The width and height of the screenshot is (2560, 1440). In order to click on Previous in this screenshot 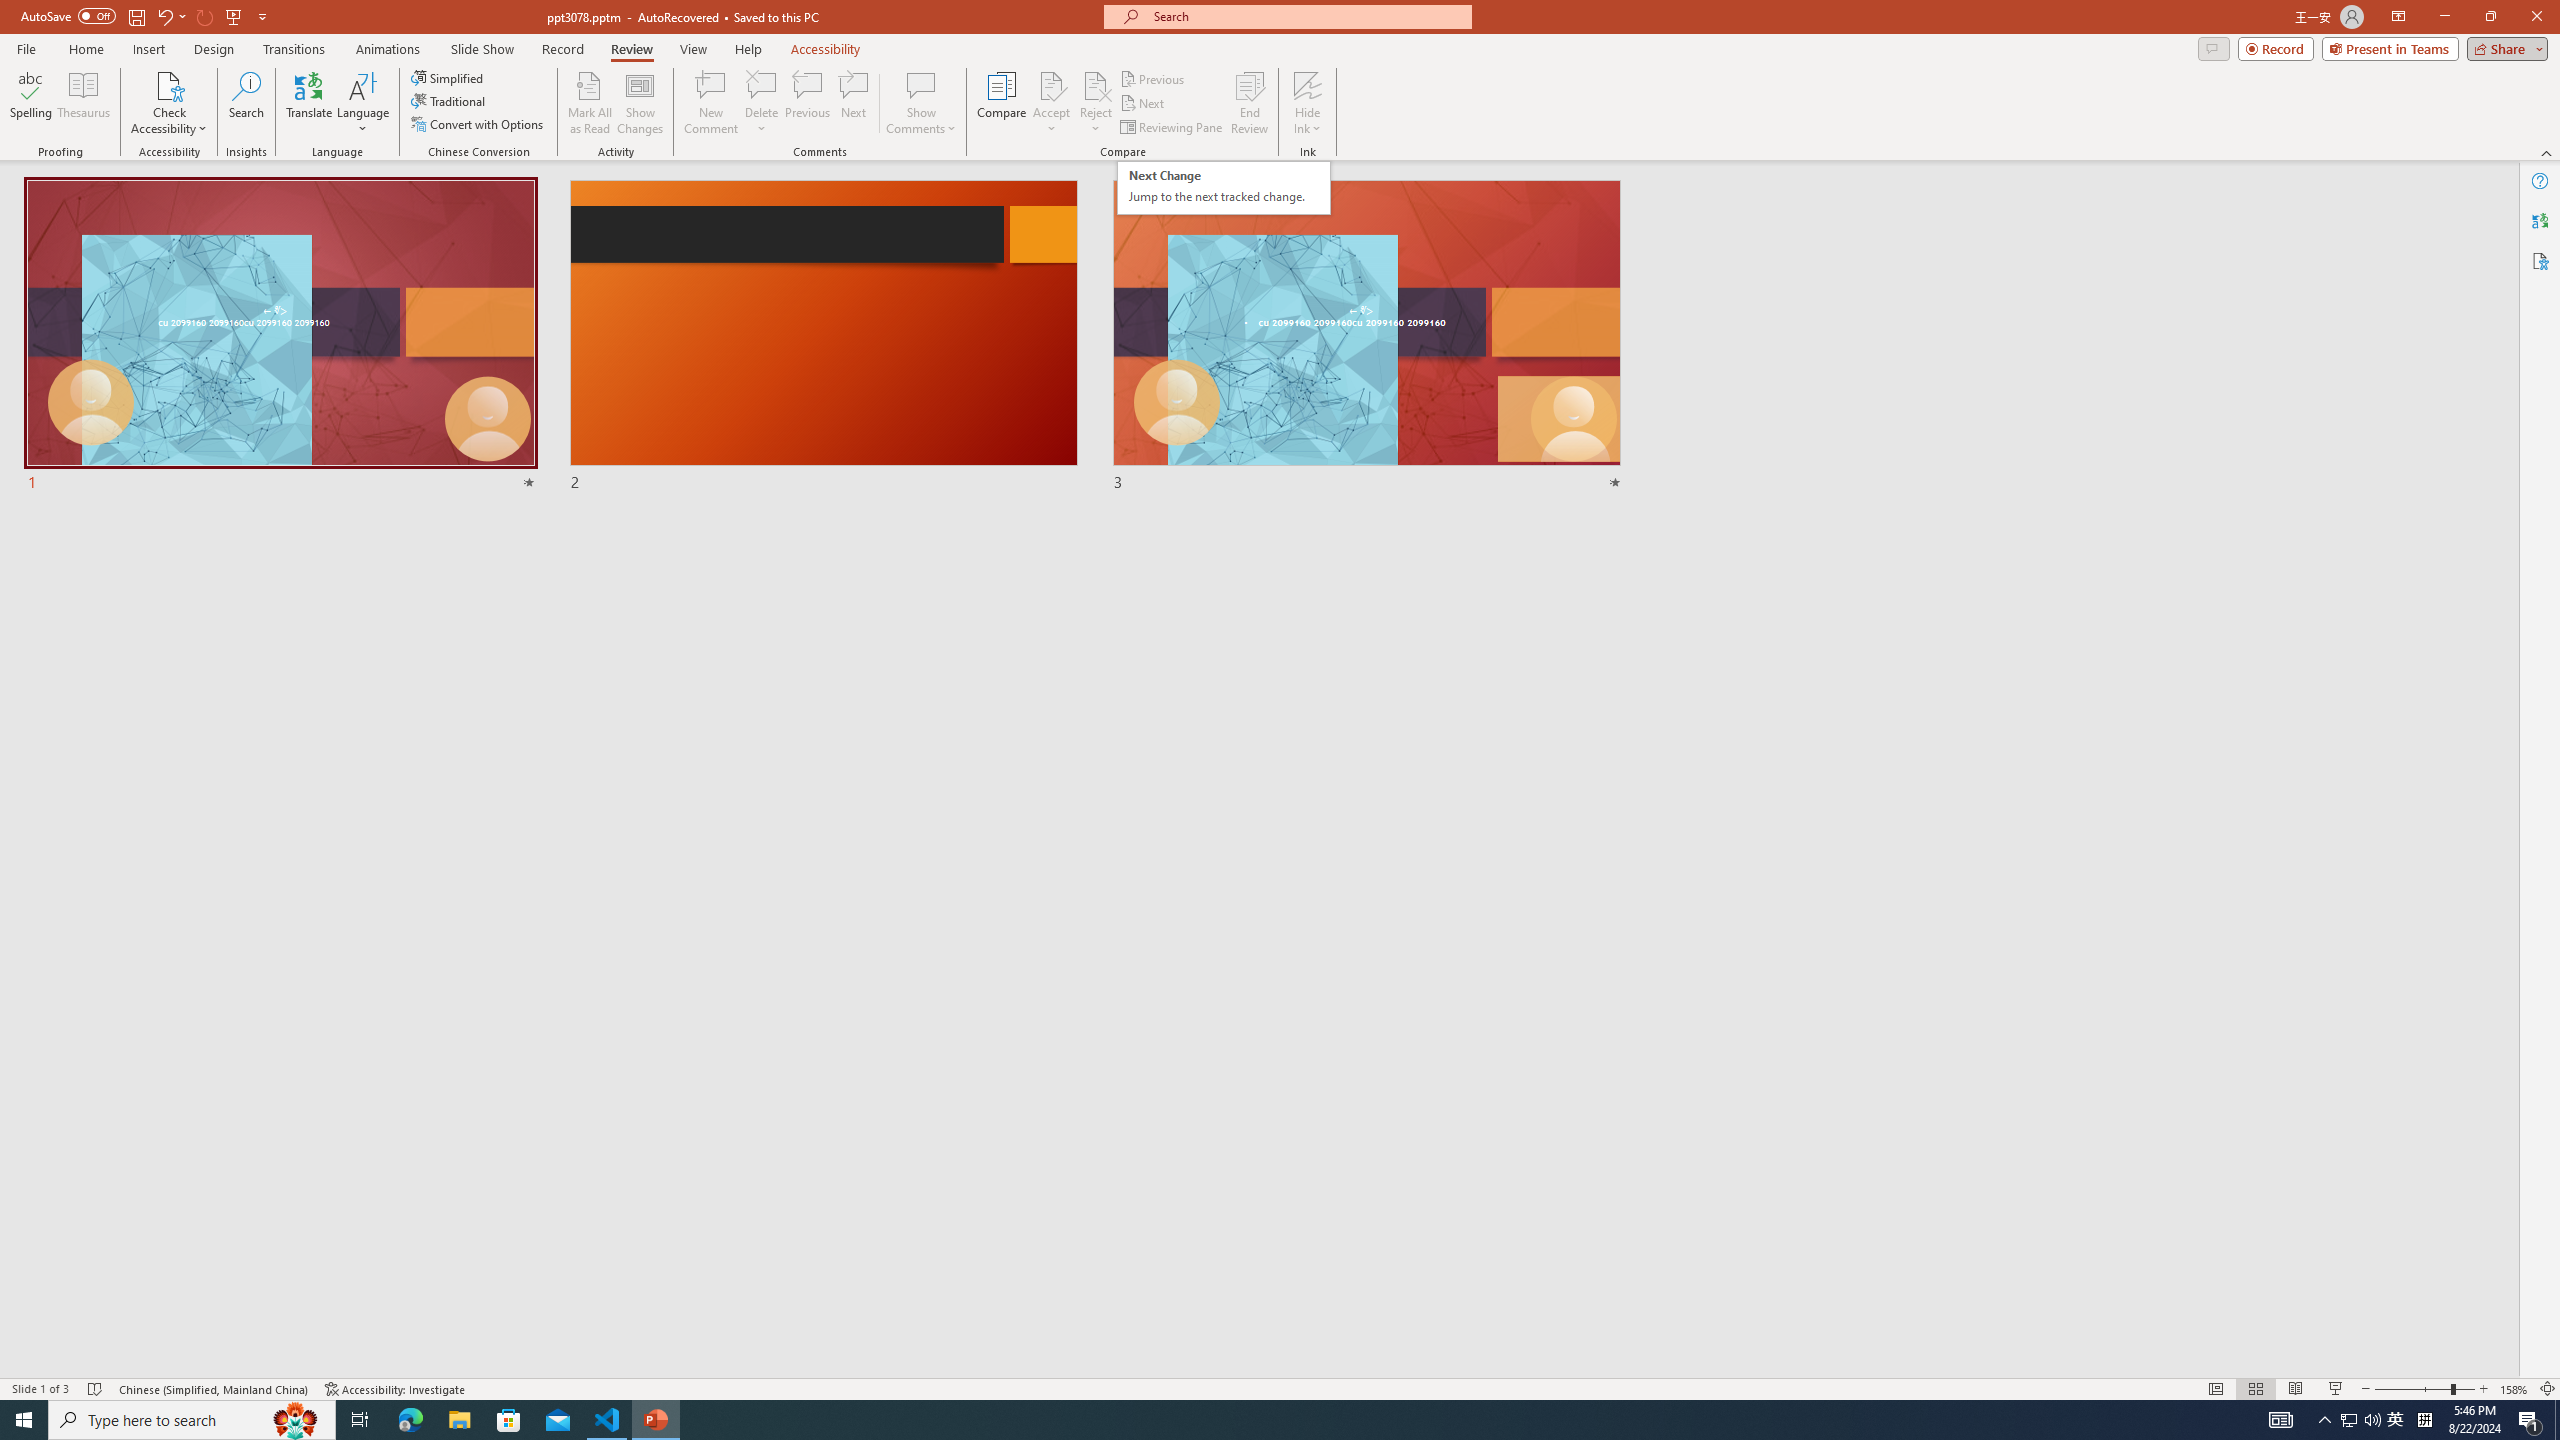, I will do `click(1153, 78)`.